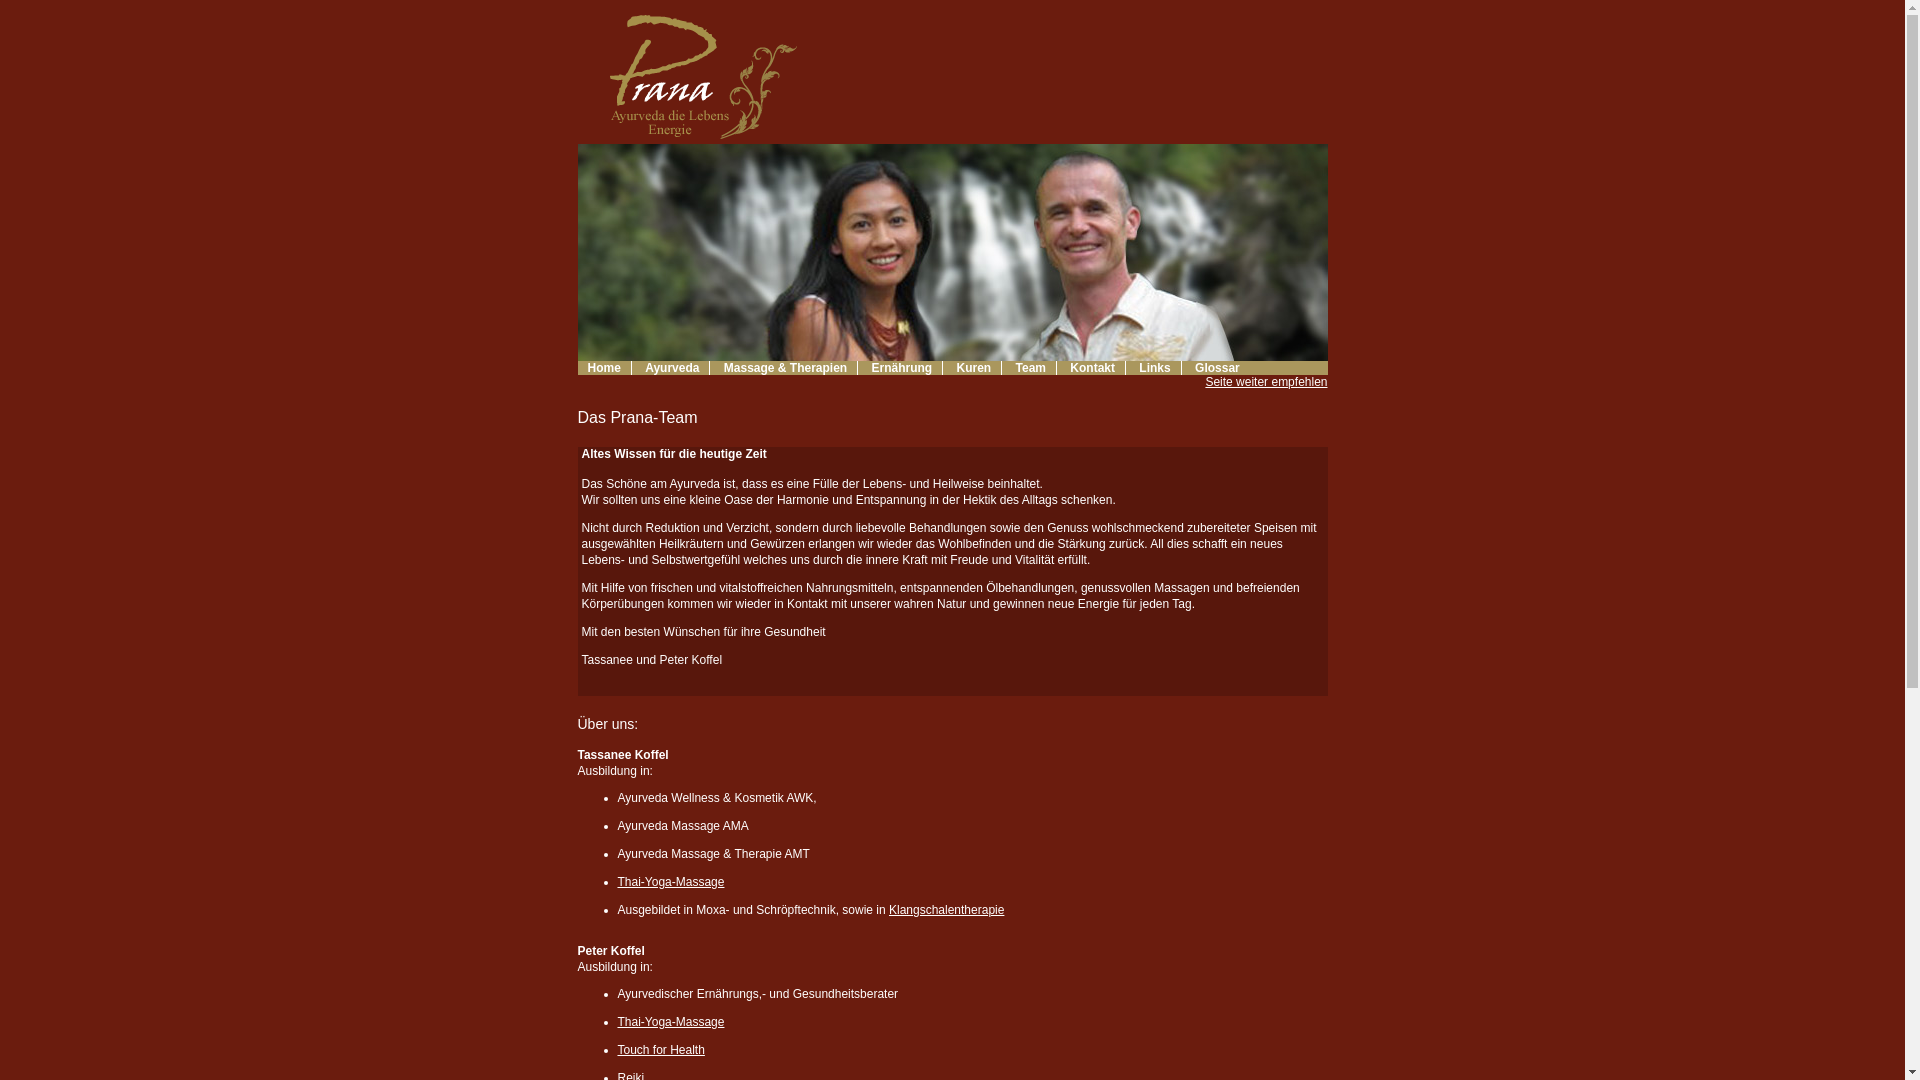 The image size is (1920, 1080). I want to click on Glossar, so click(1218, 368).